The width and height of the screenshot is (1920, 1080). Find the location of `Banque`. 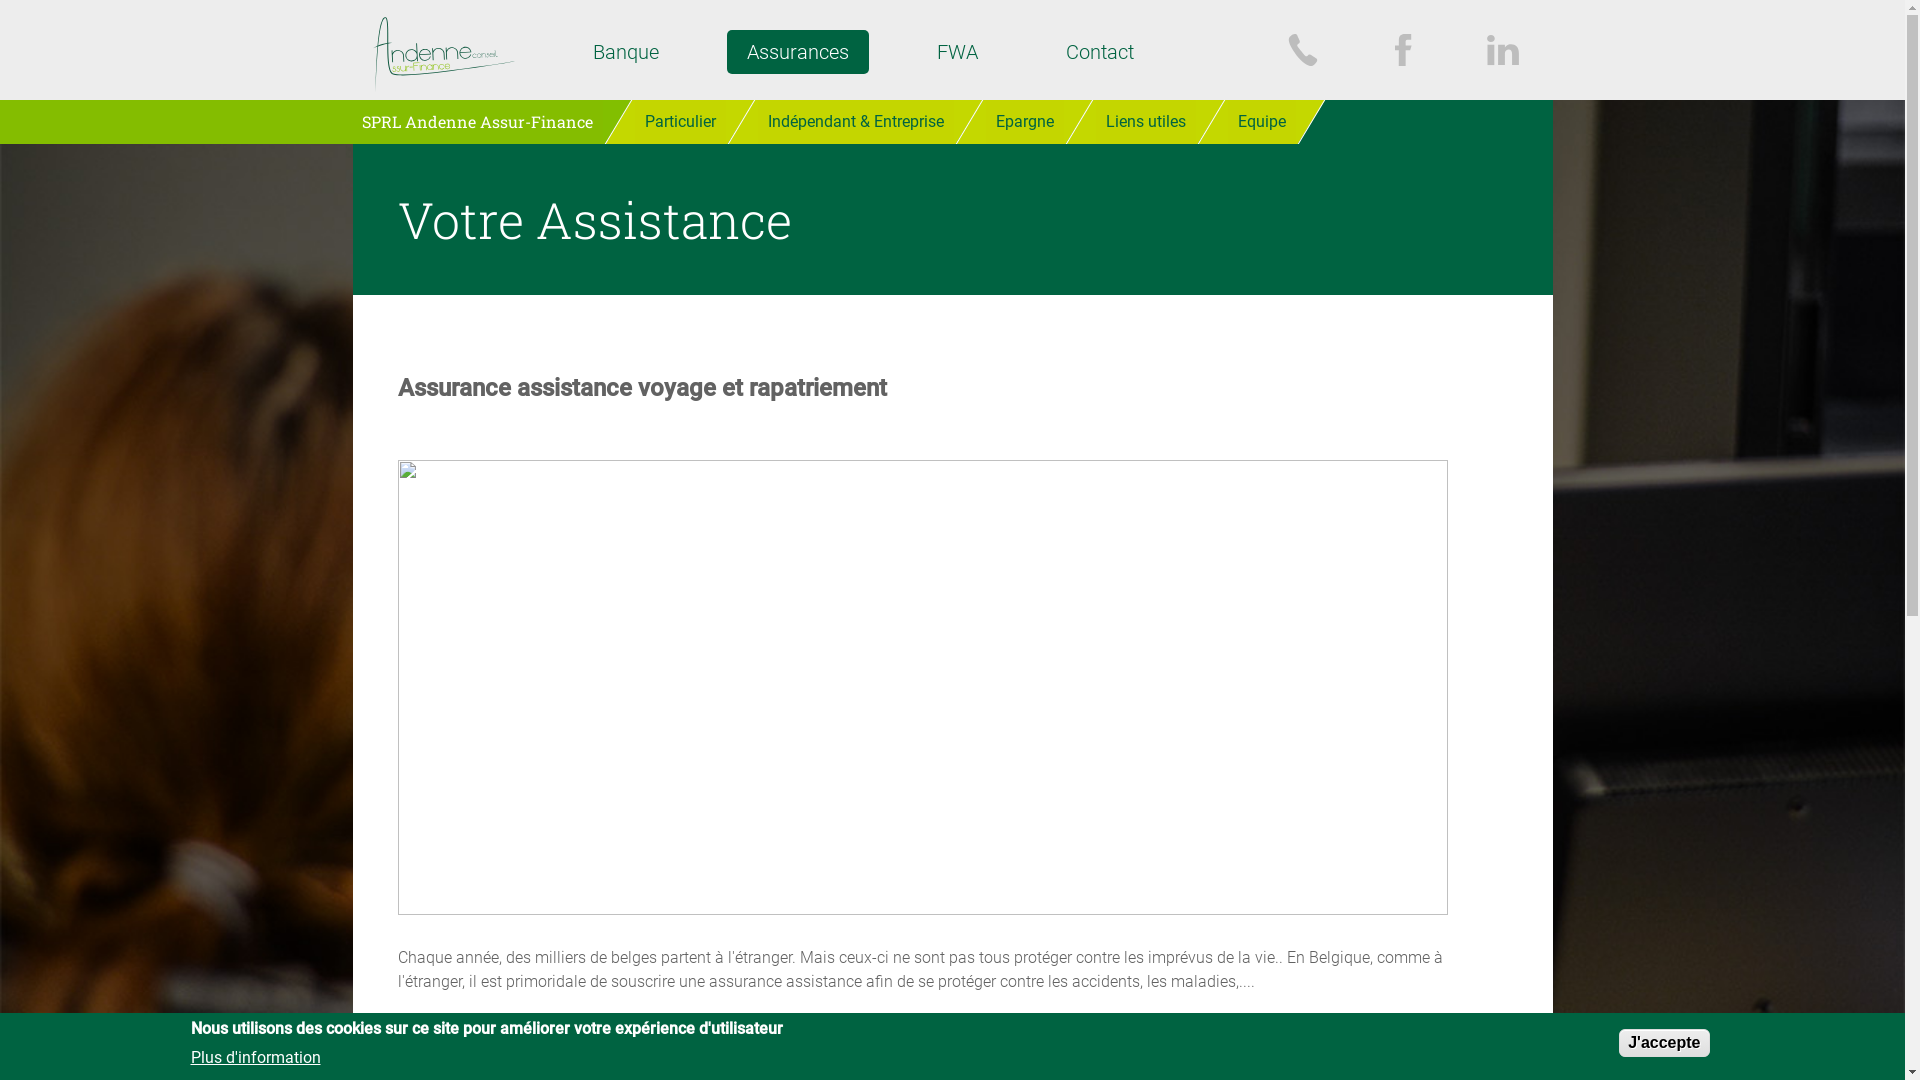

Banque is located at coordinates (625, 52).